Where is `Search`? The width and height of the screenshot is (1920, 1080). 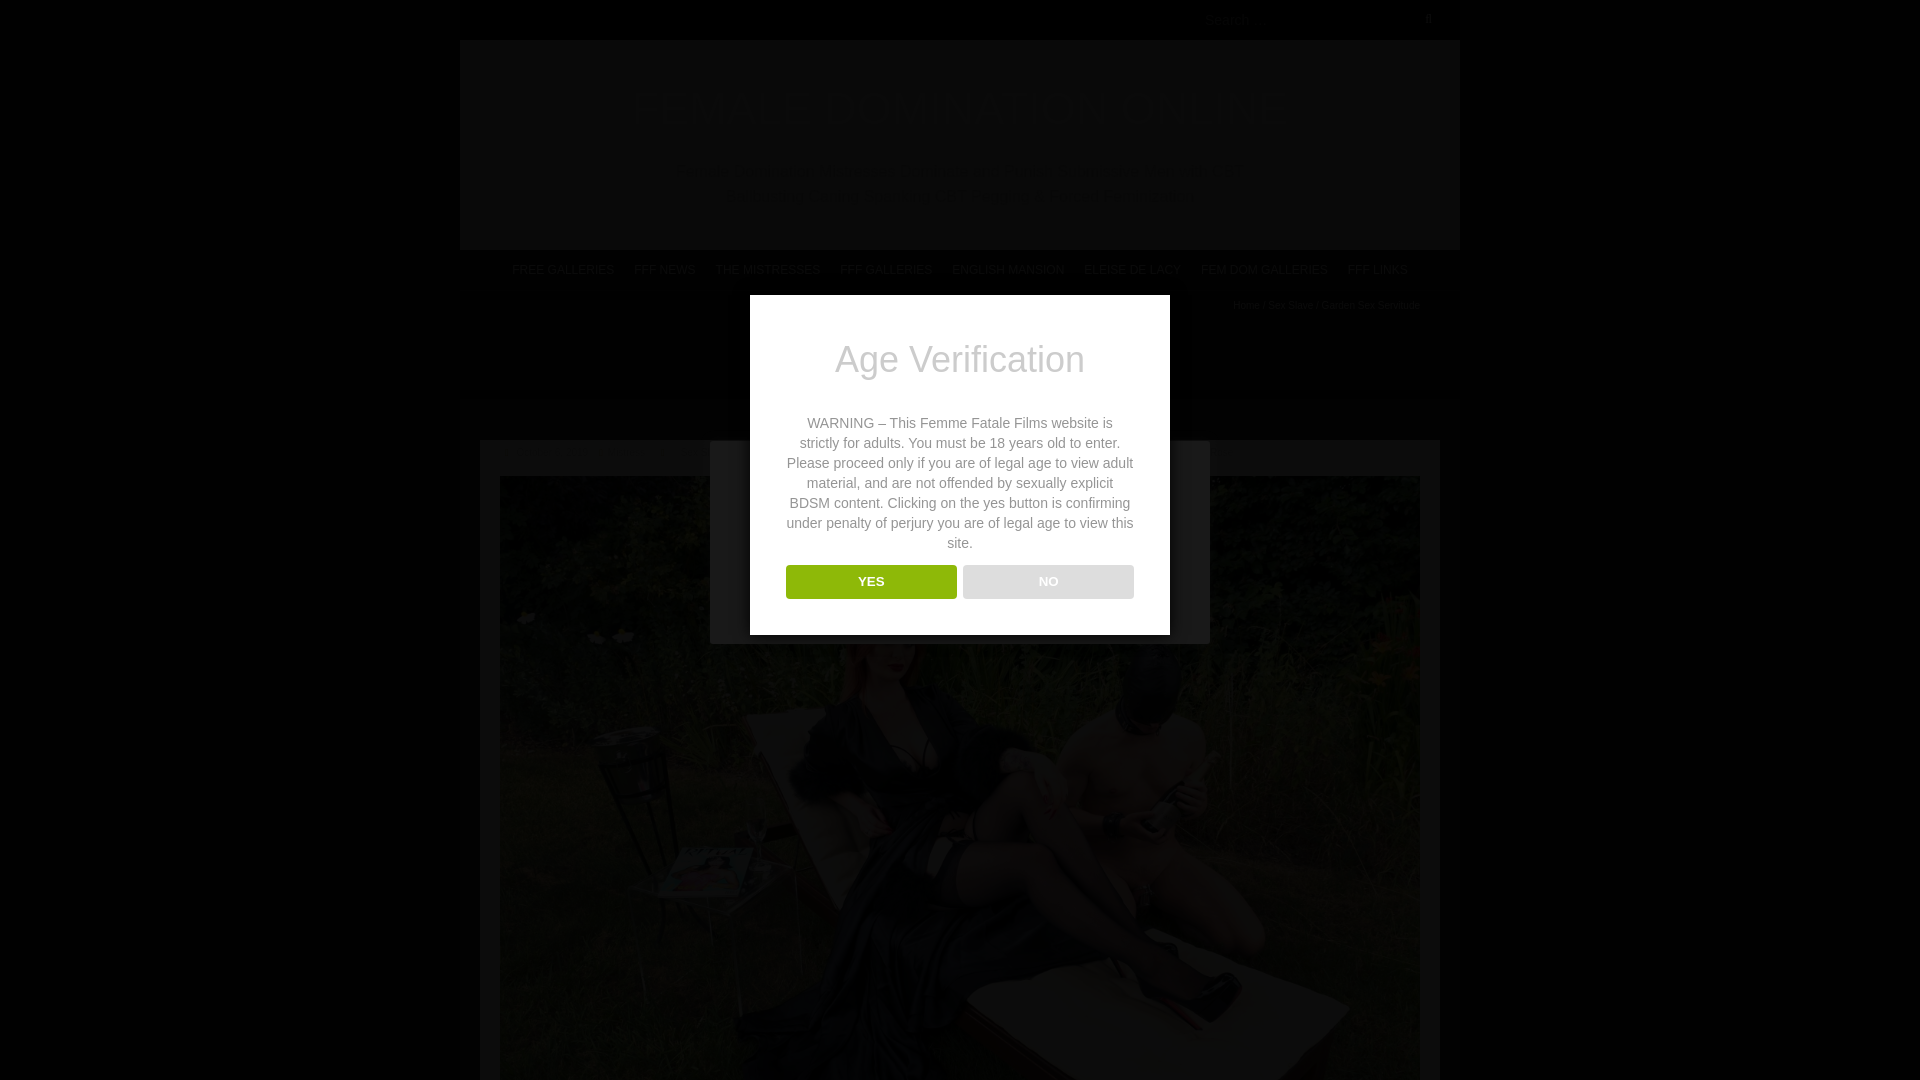 Search is located at coordinates (37, 12).